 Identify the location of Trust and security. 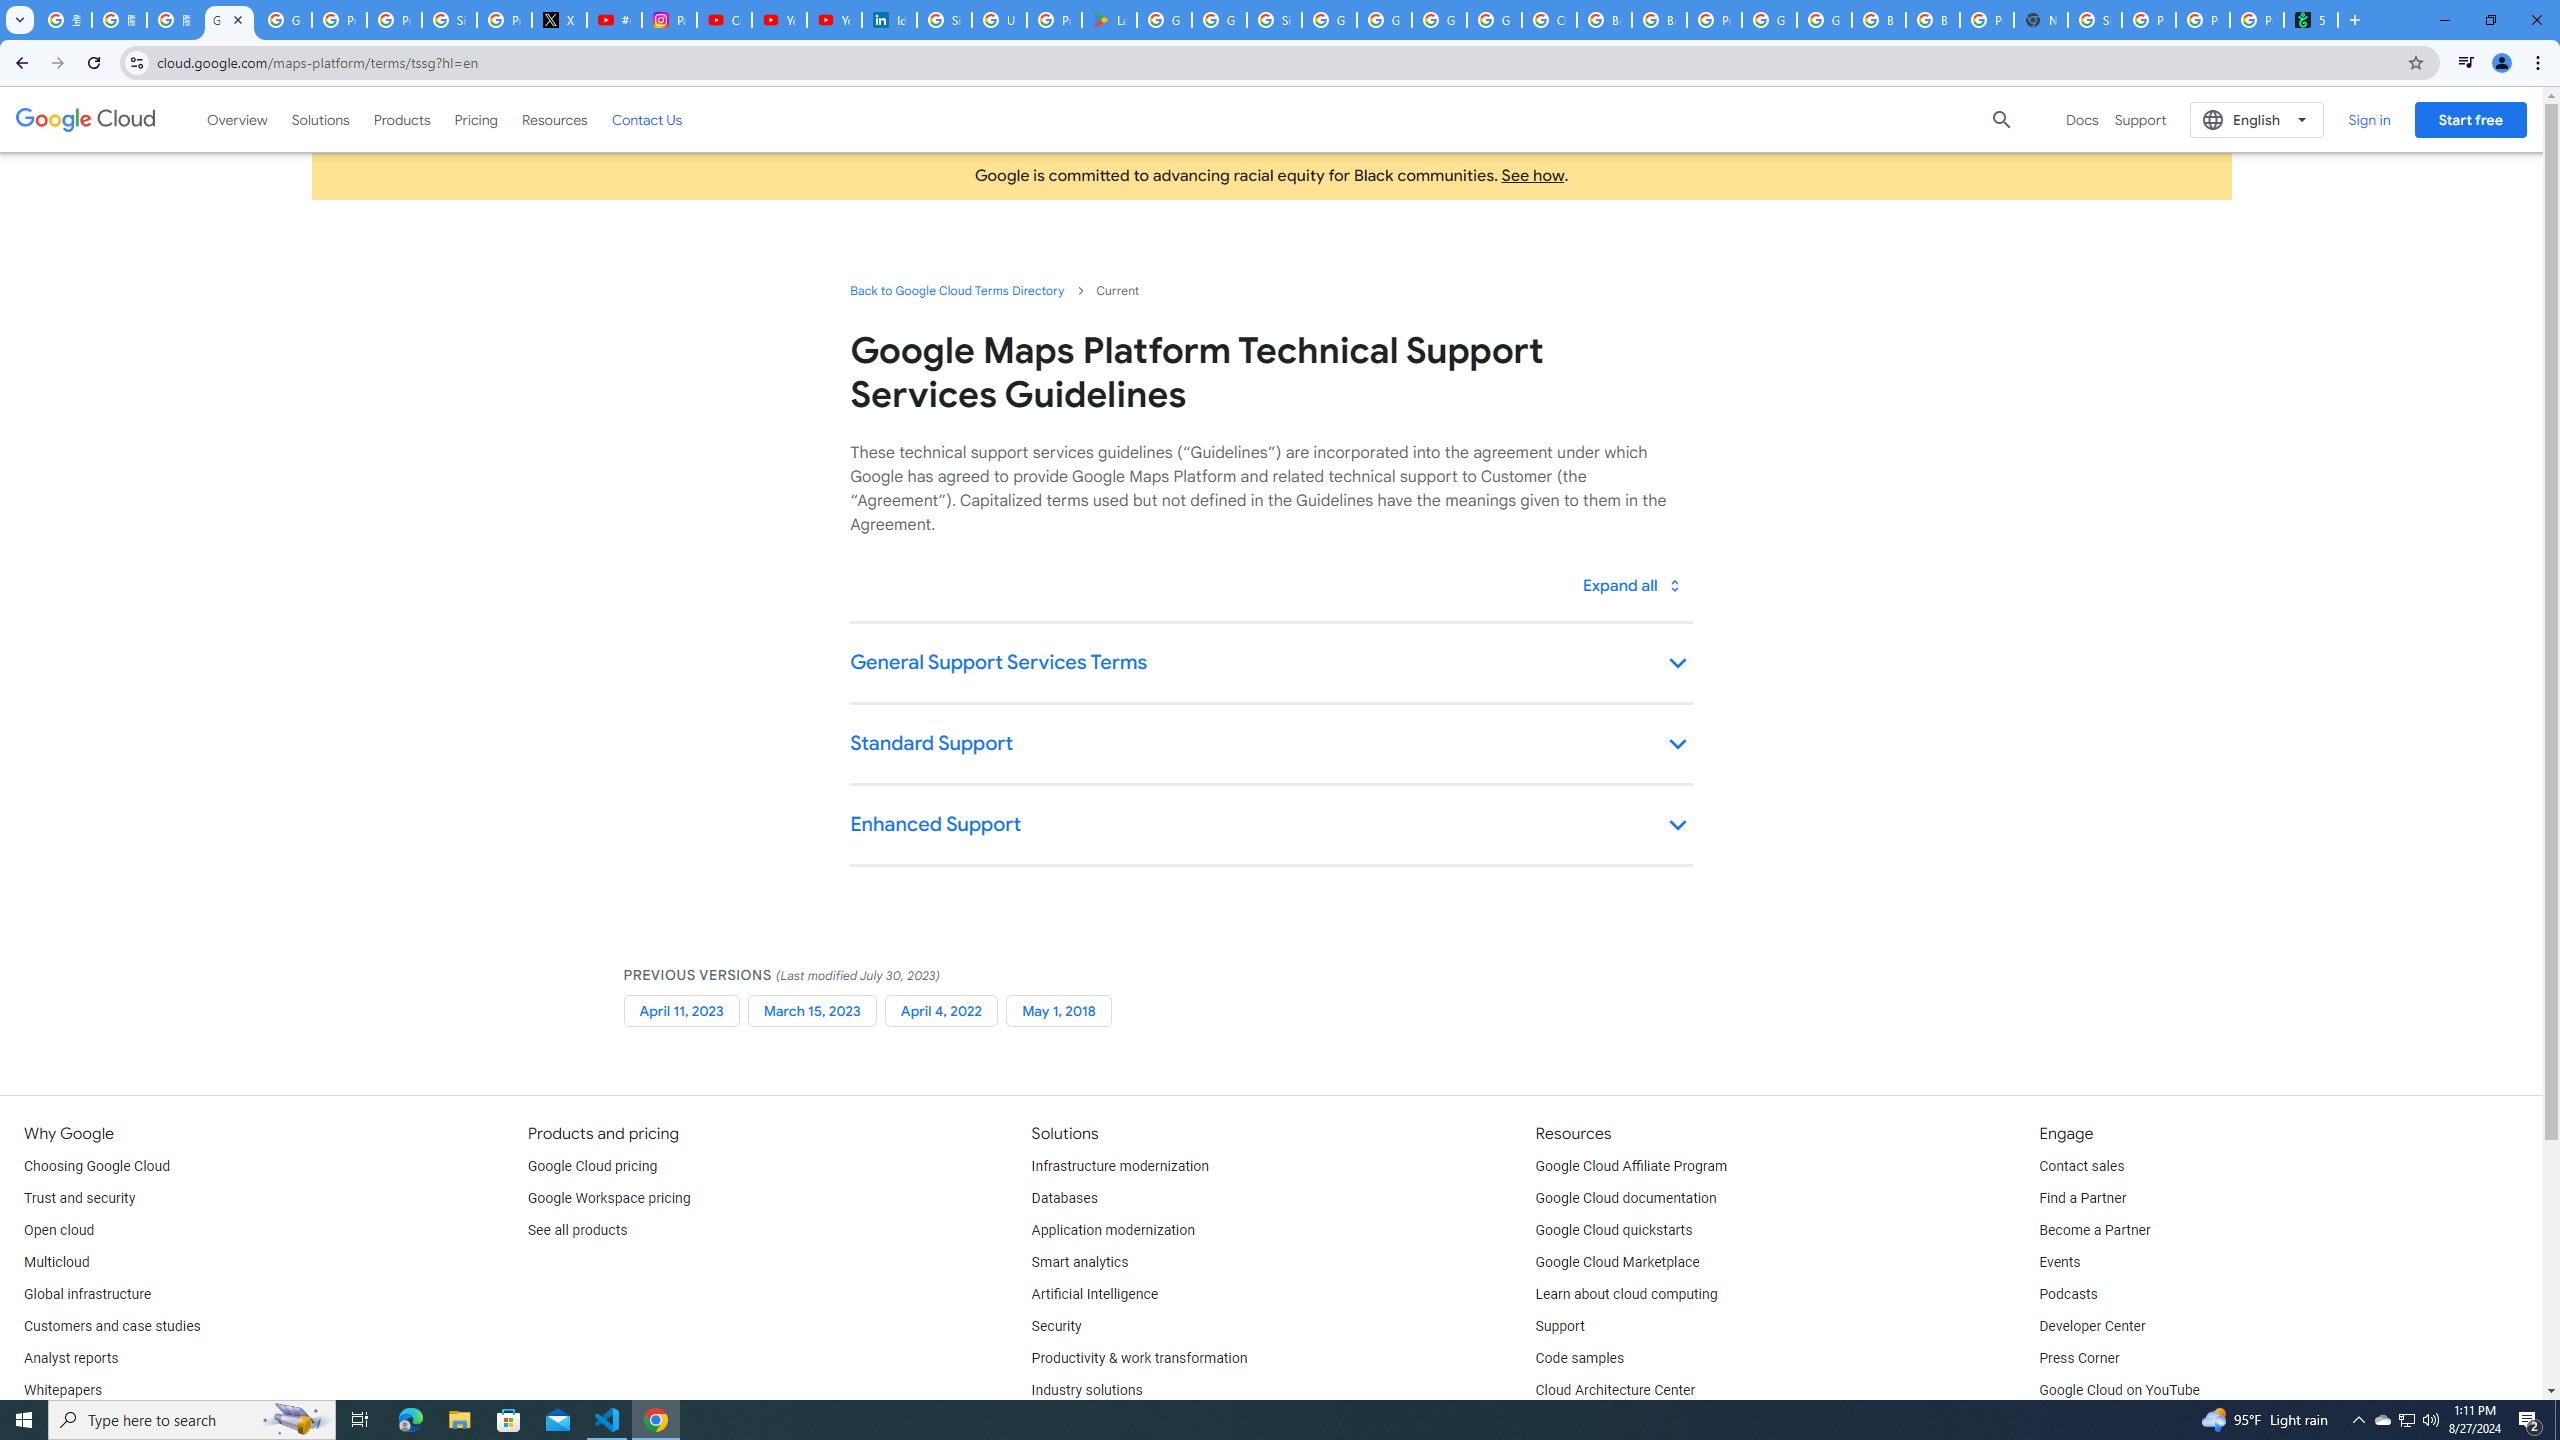
(79, 1199).